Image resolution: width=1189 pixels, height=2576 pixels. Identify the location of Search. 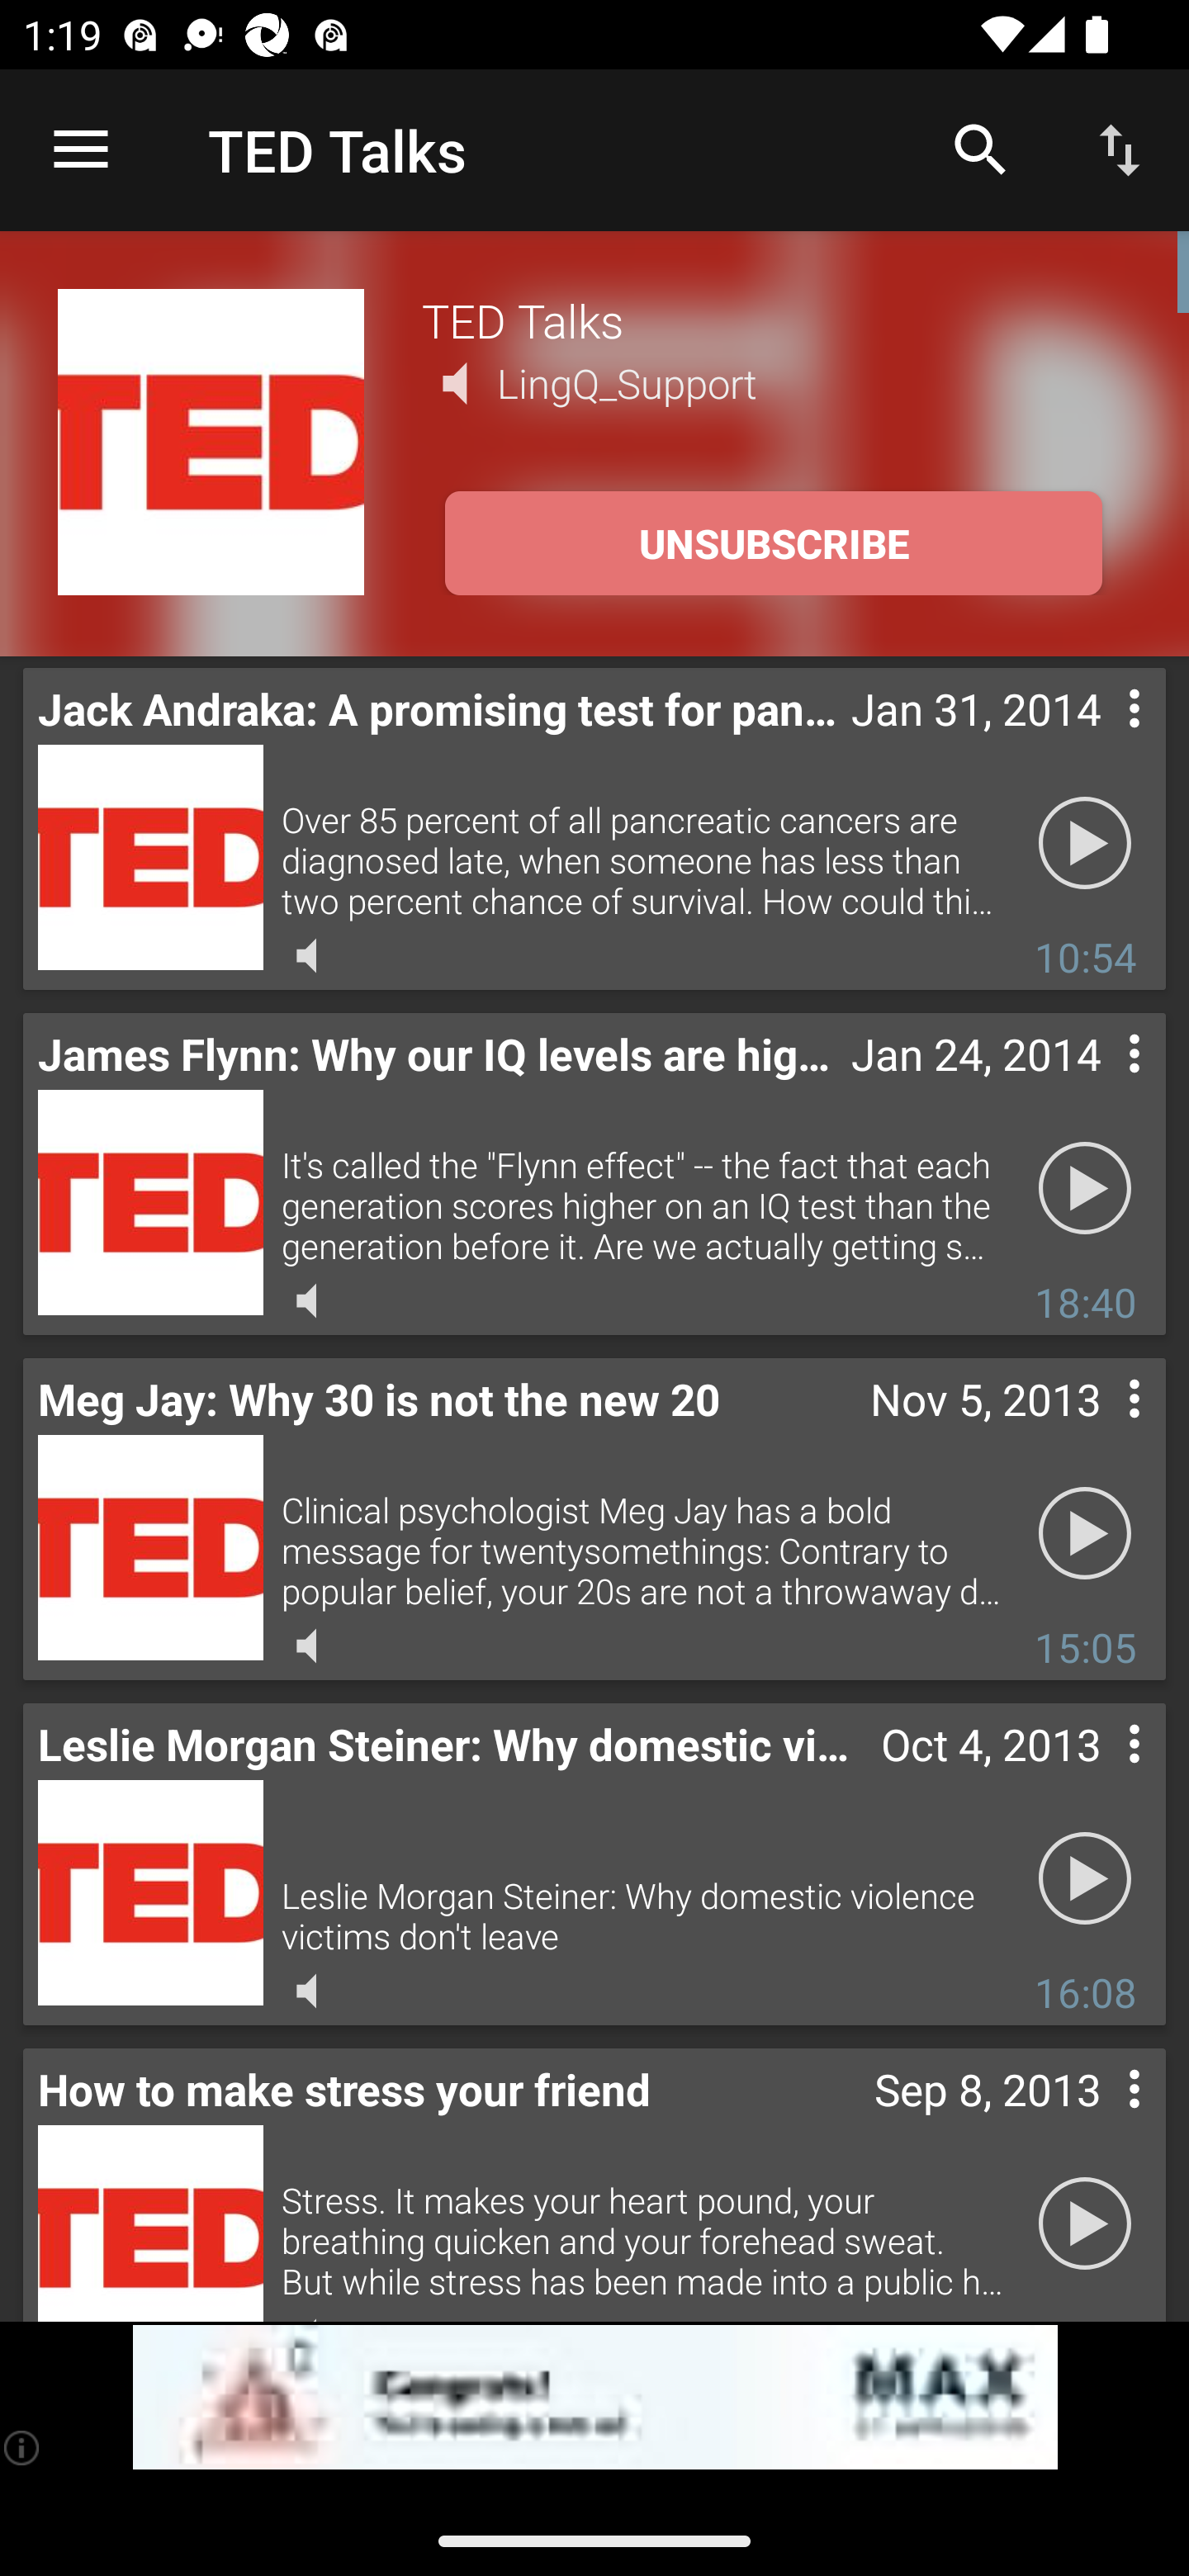
(981, 149).